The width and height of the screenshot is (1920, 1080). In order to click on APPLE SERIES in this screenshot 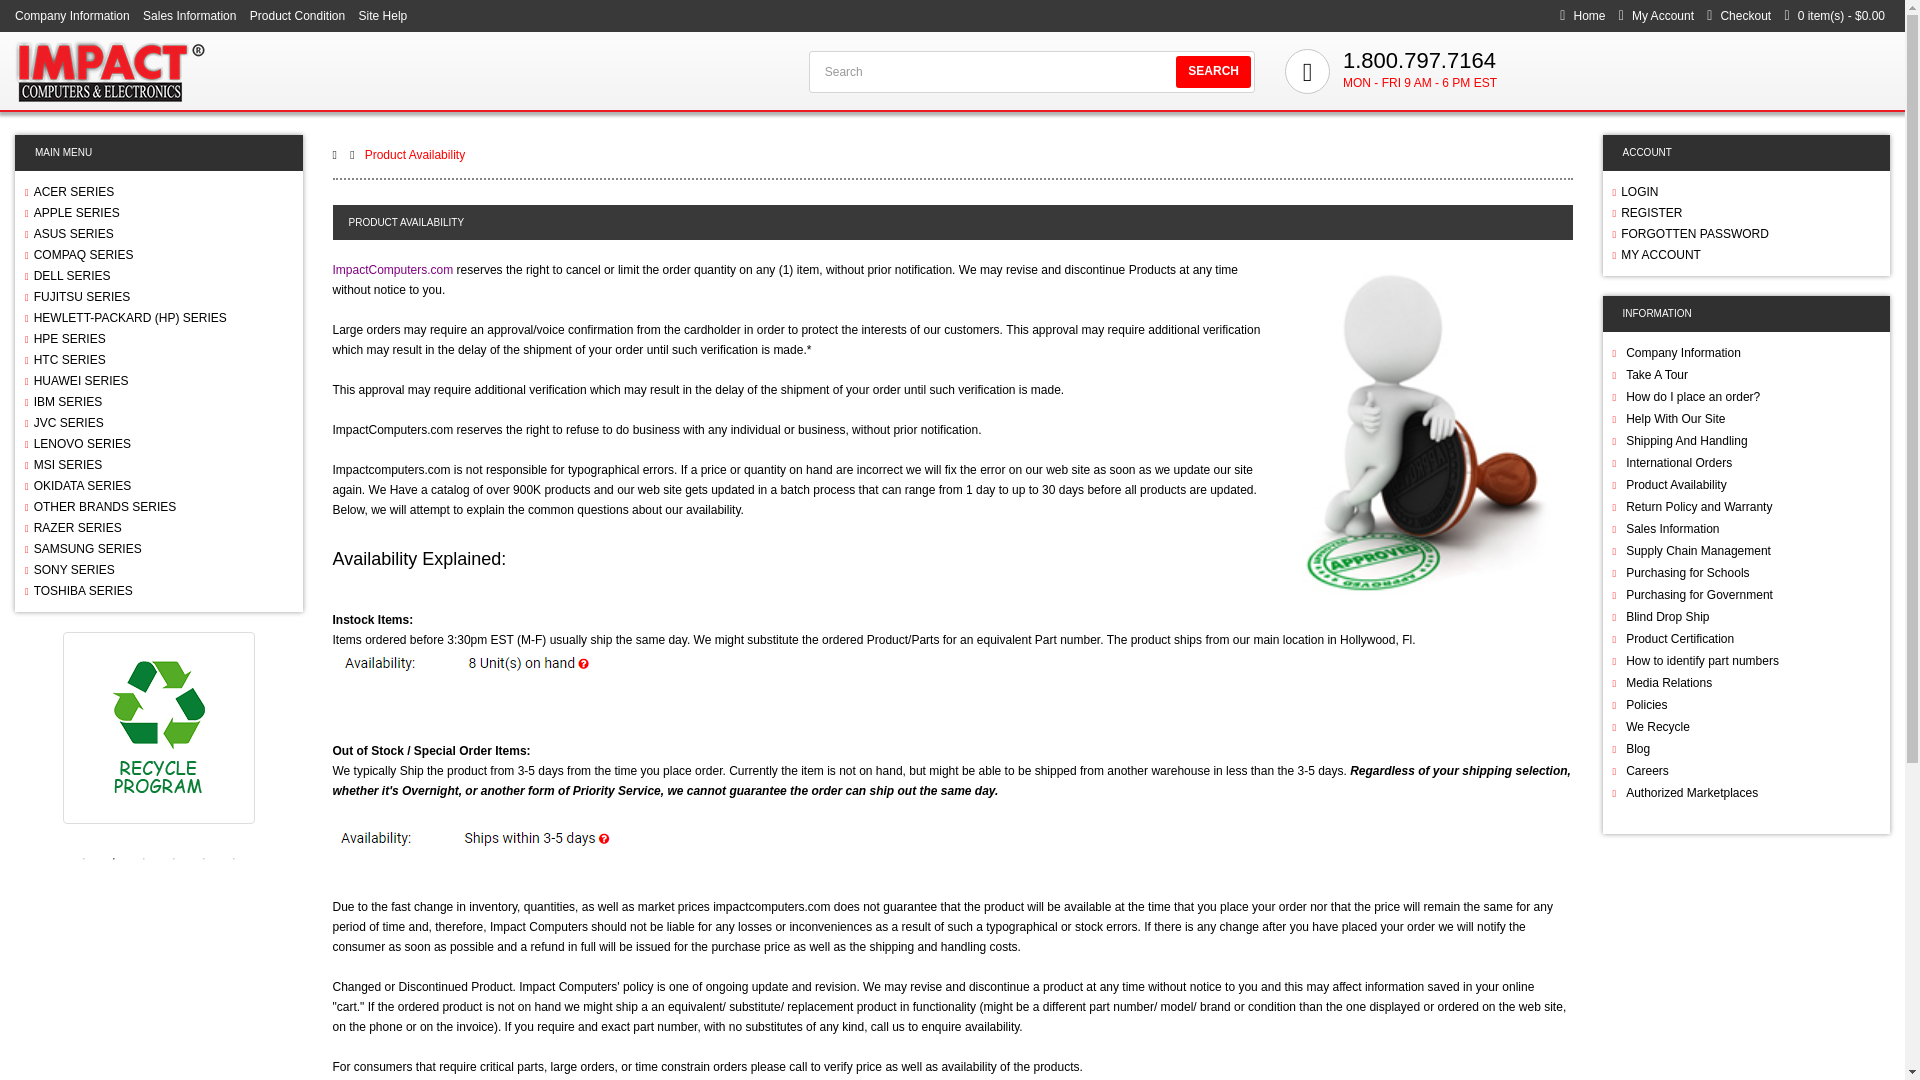, I will do `click(158, 212)`.